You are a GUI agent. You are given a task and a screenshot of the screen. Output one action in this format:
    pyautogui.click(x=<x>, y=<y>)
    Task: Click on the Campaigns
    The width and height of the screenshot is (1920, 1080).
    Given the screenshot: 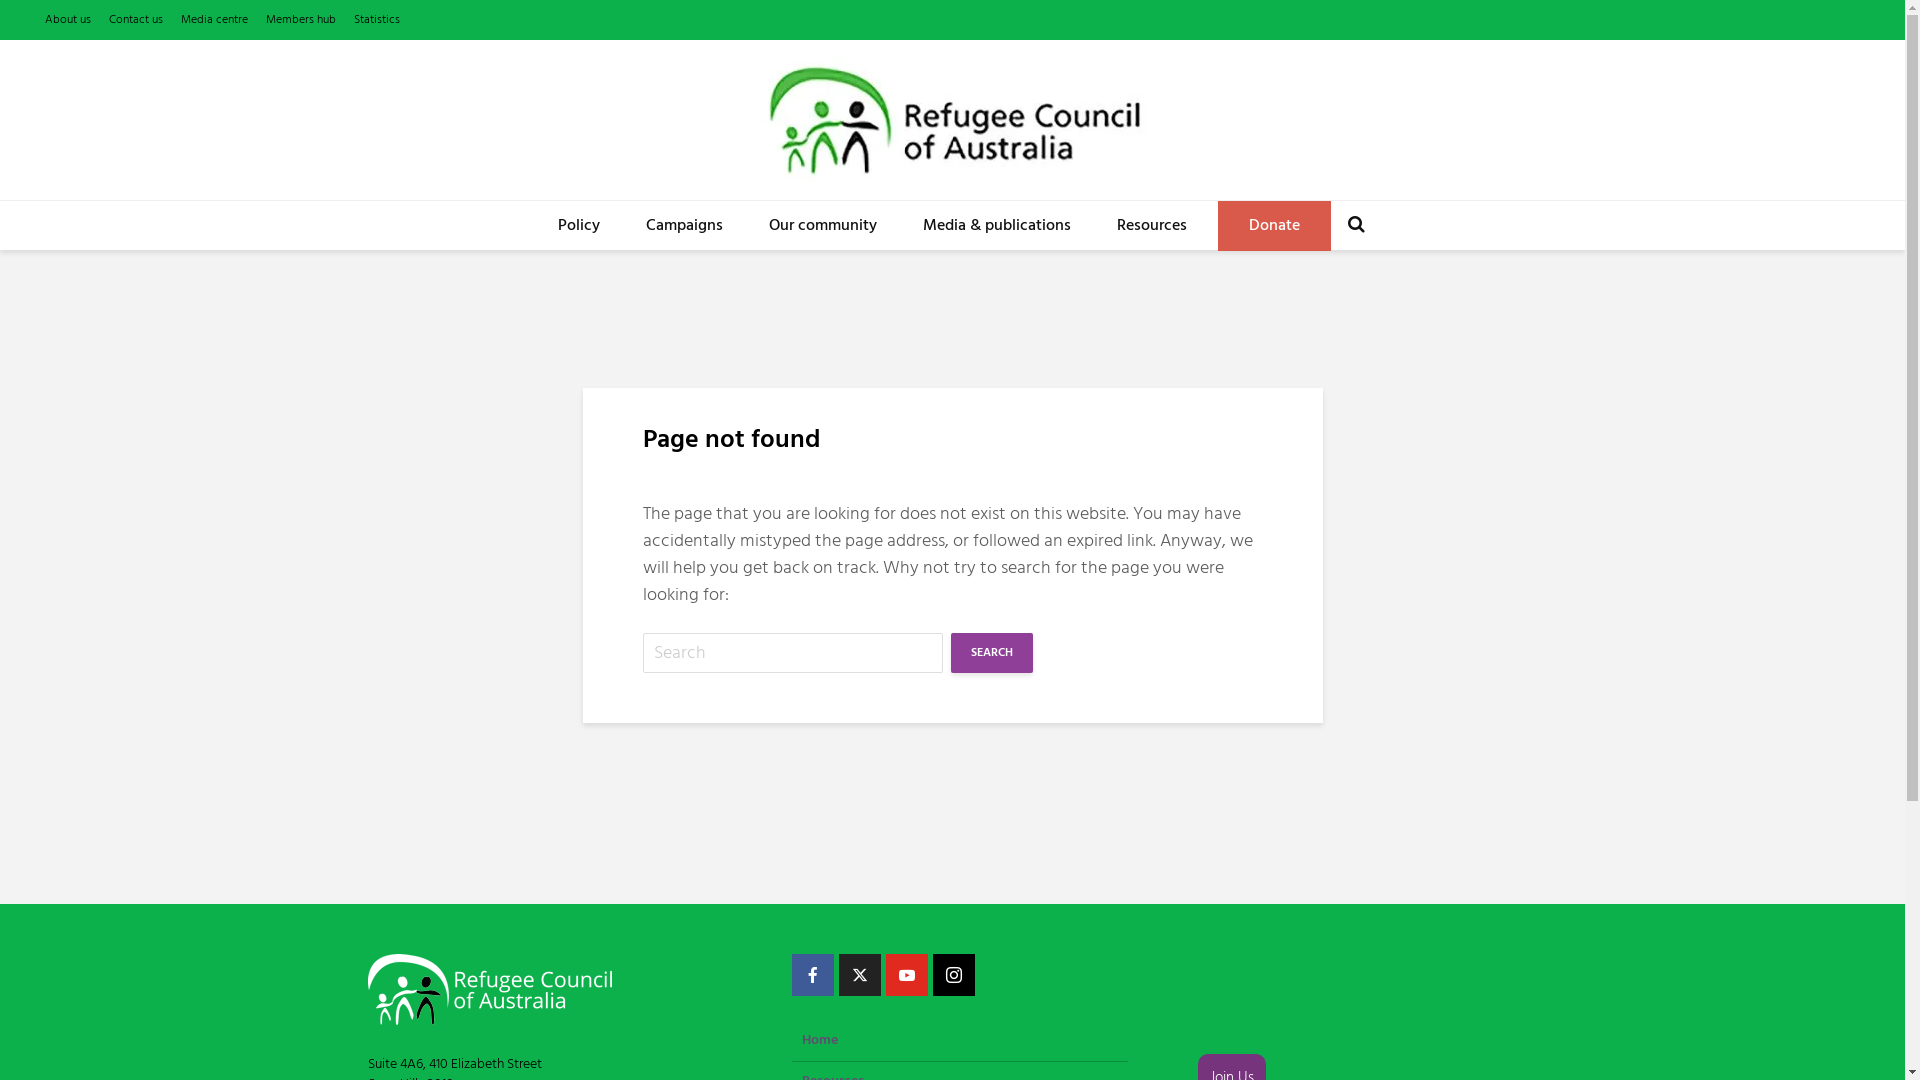 What is the action you would take?
    pyautogui.click(x=684, y=226)
    